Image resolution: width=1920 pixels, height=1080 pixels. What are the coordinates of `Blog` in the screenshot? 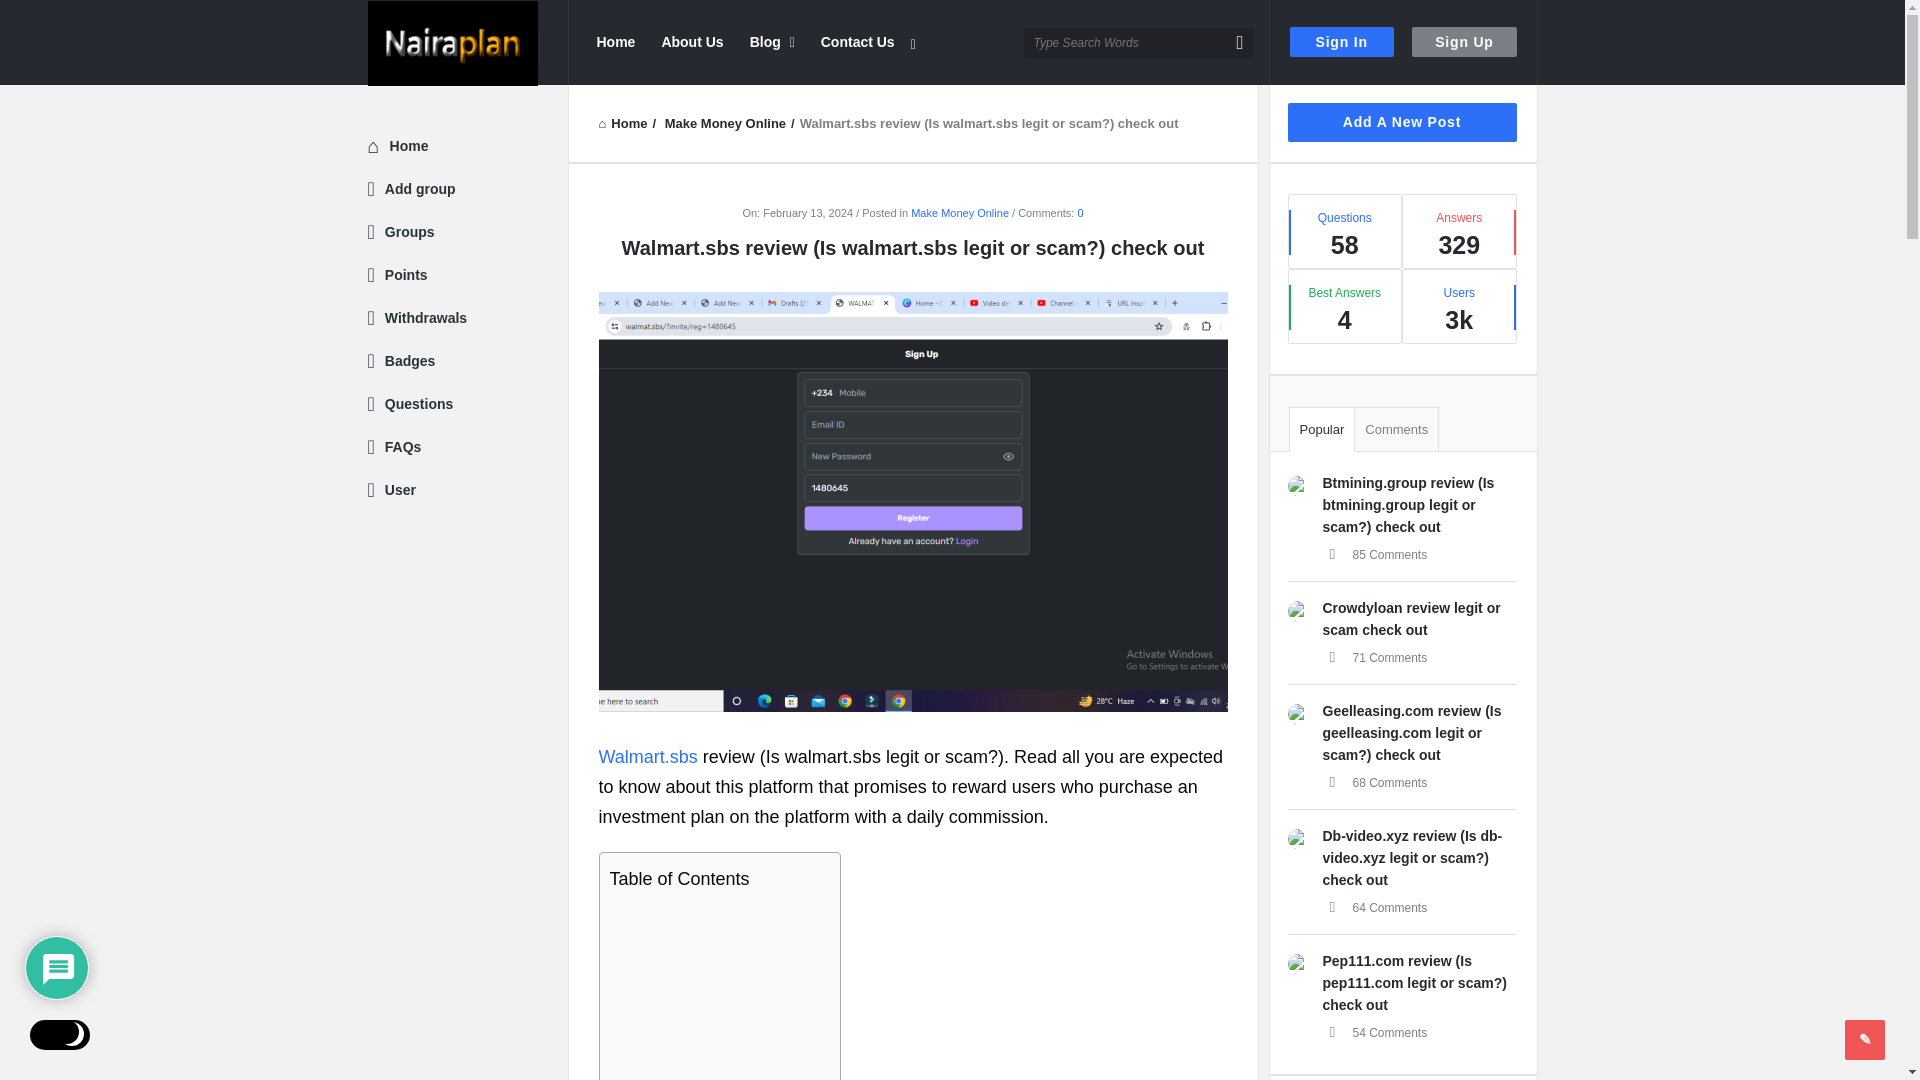 It's located at (772, 42).